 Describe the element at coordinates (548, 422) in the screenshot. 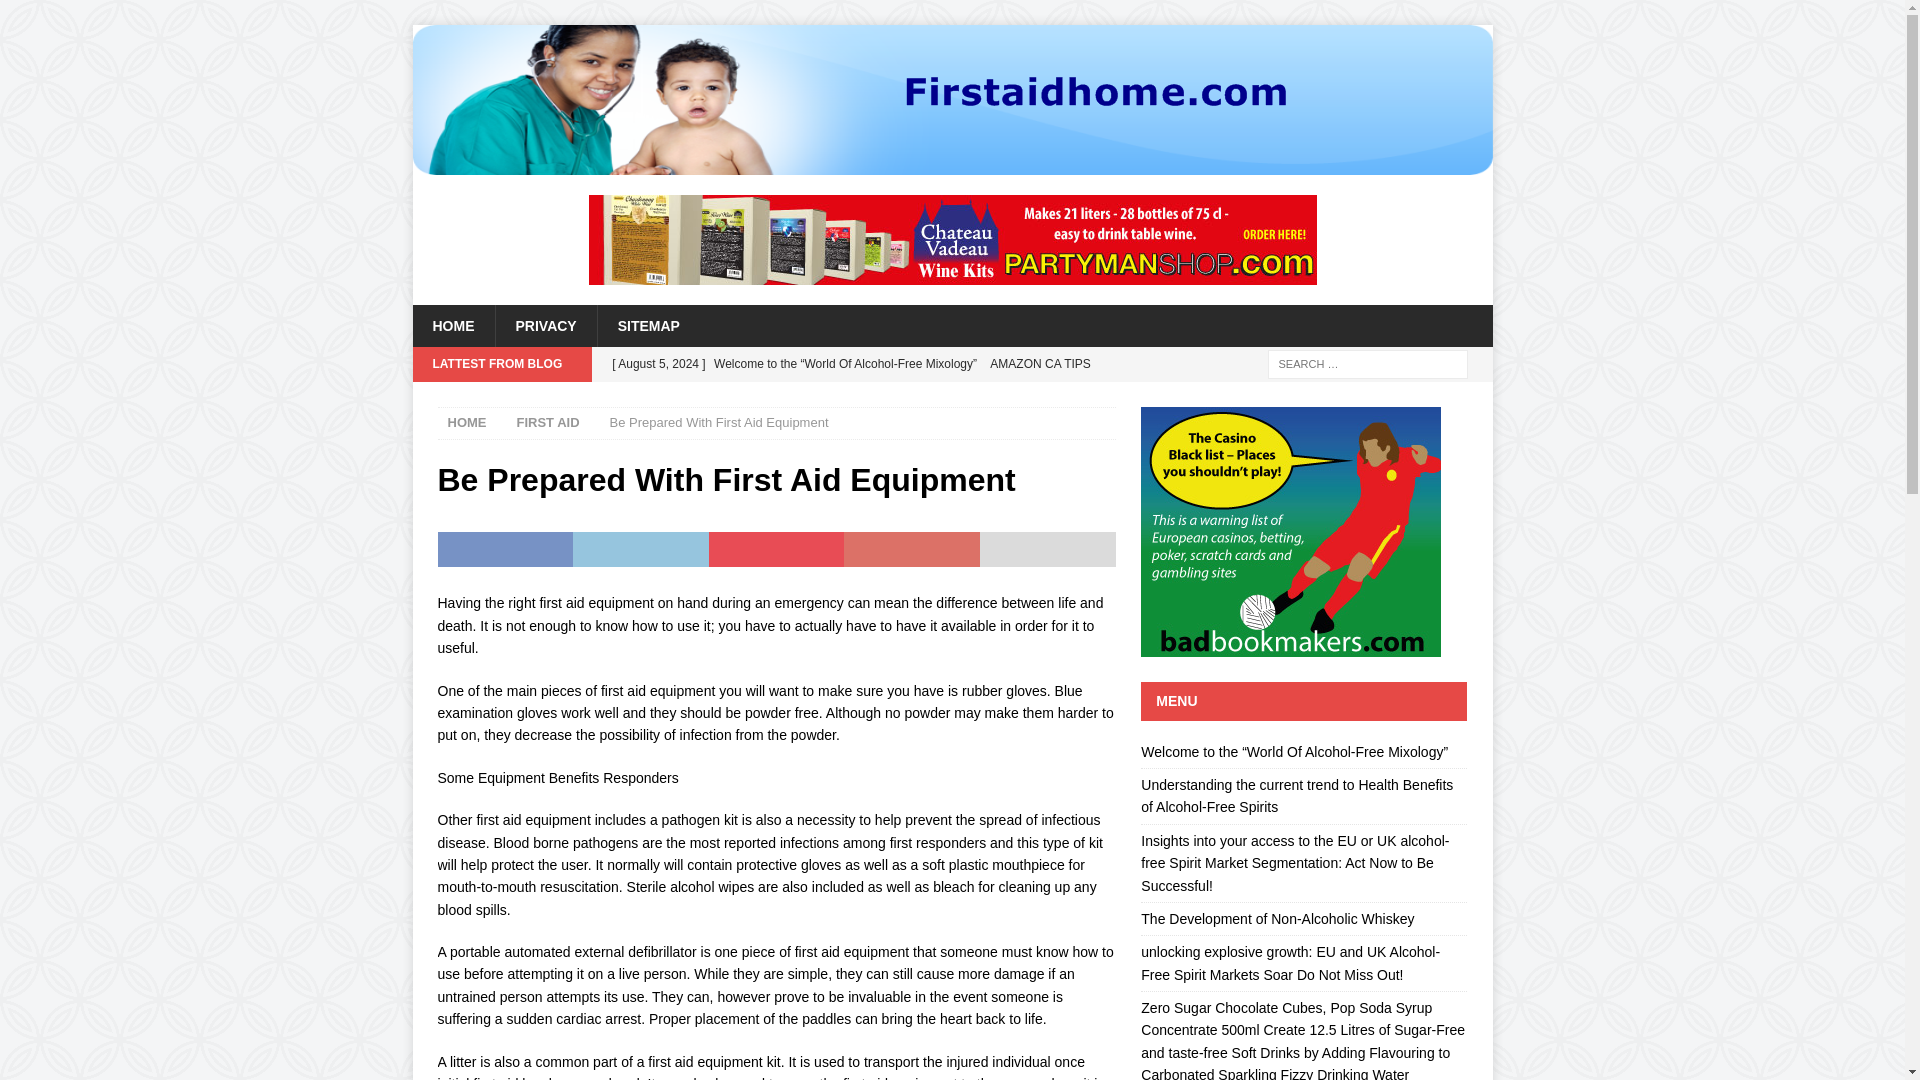

I see `FIRST AID` at that location.